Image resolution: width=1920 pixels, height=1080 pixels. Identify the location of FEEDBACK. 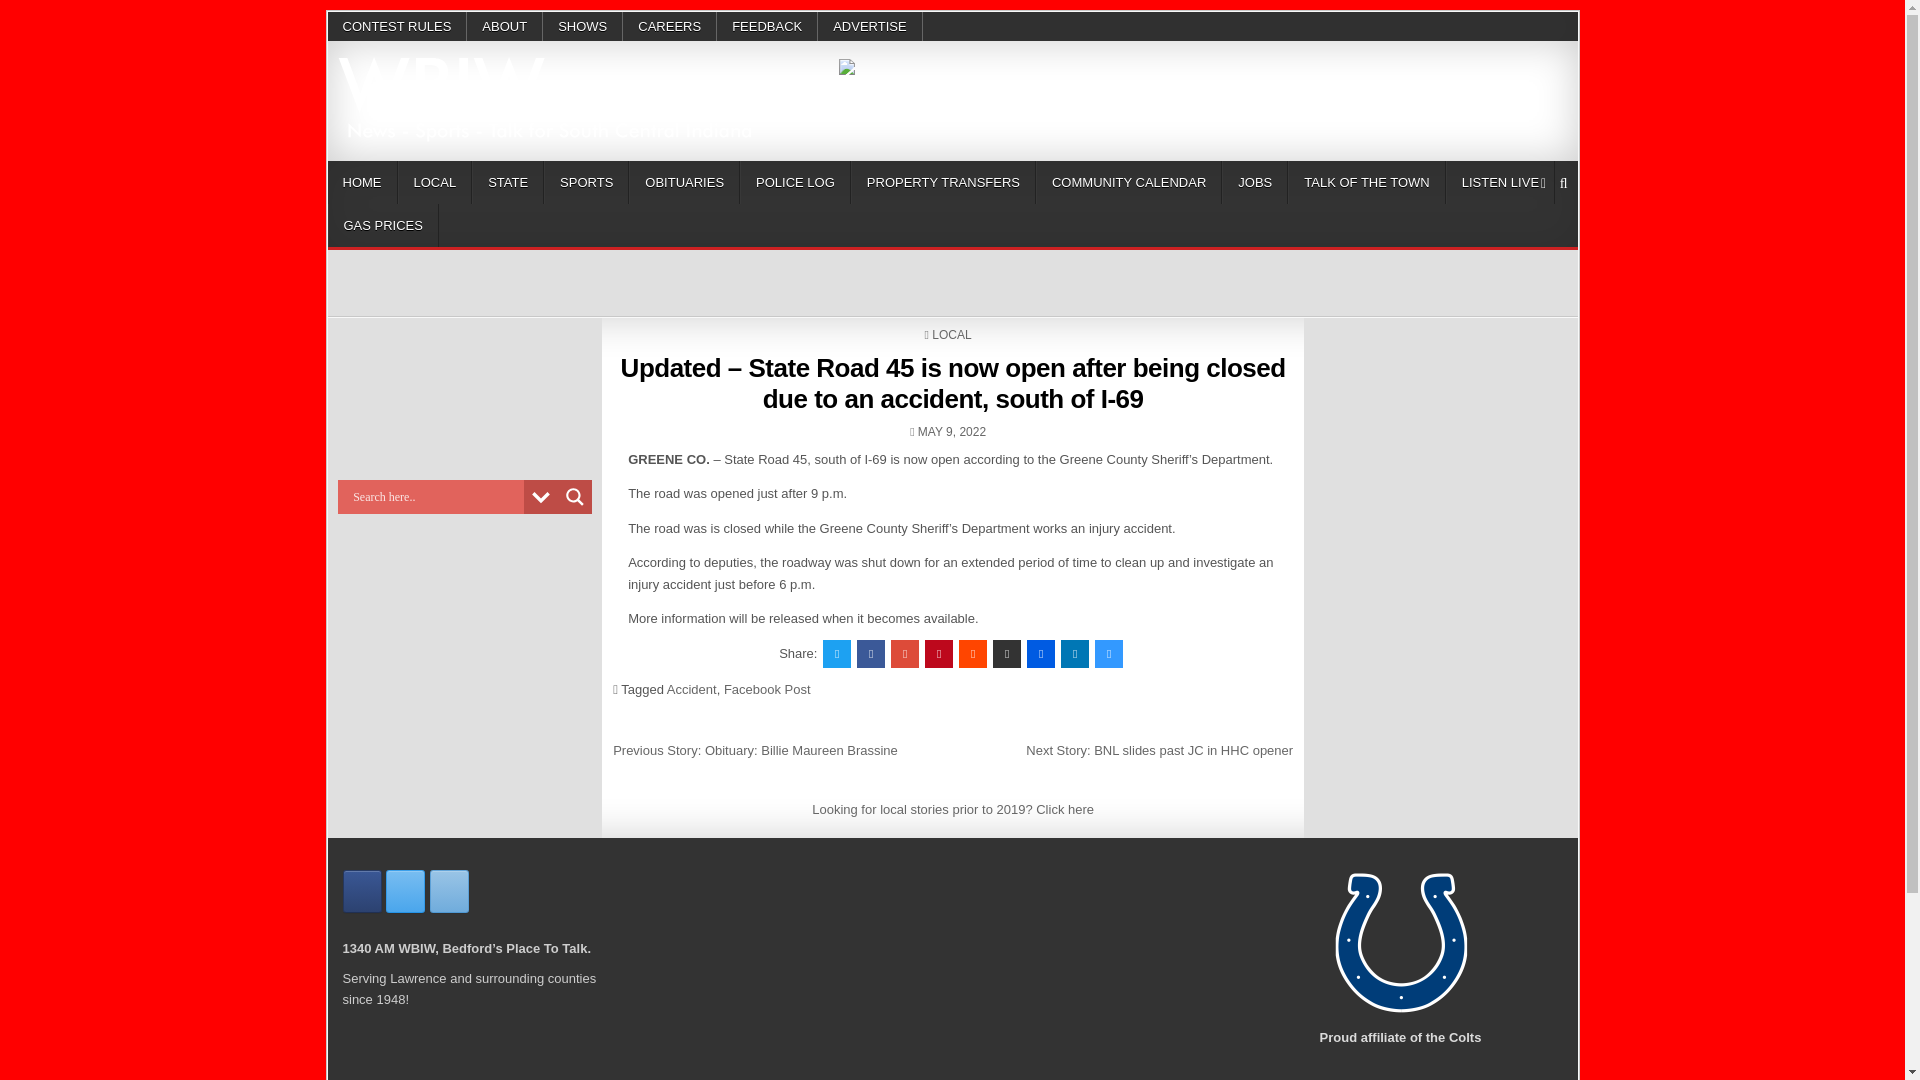
(766, 26).